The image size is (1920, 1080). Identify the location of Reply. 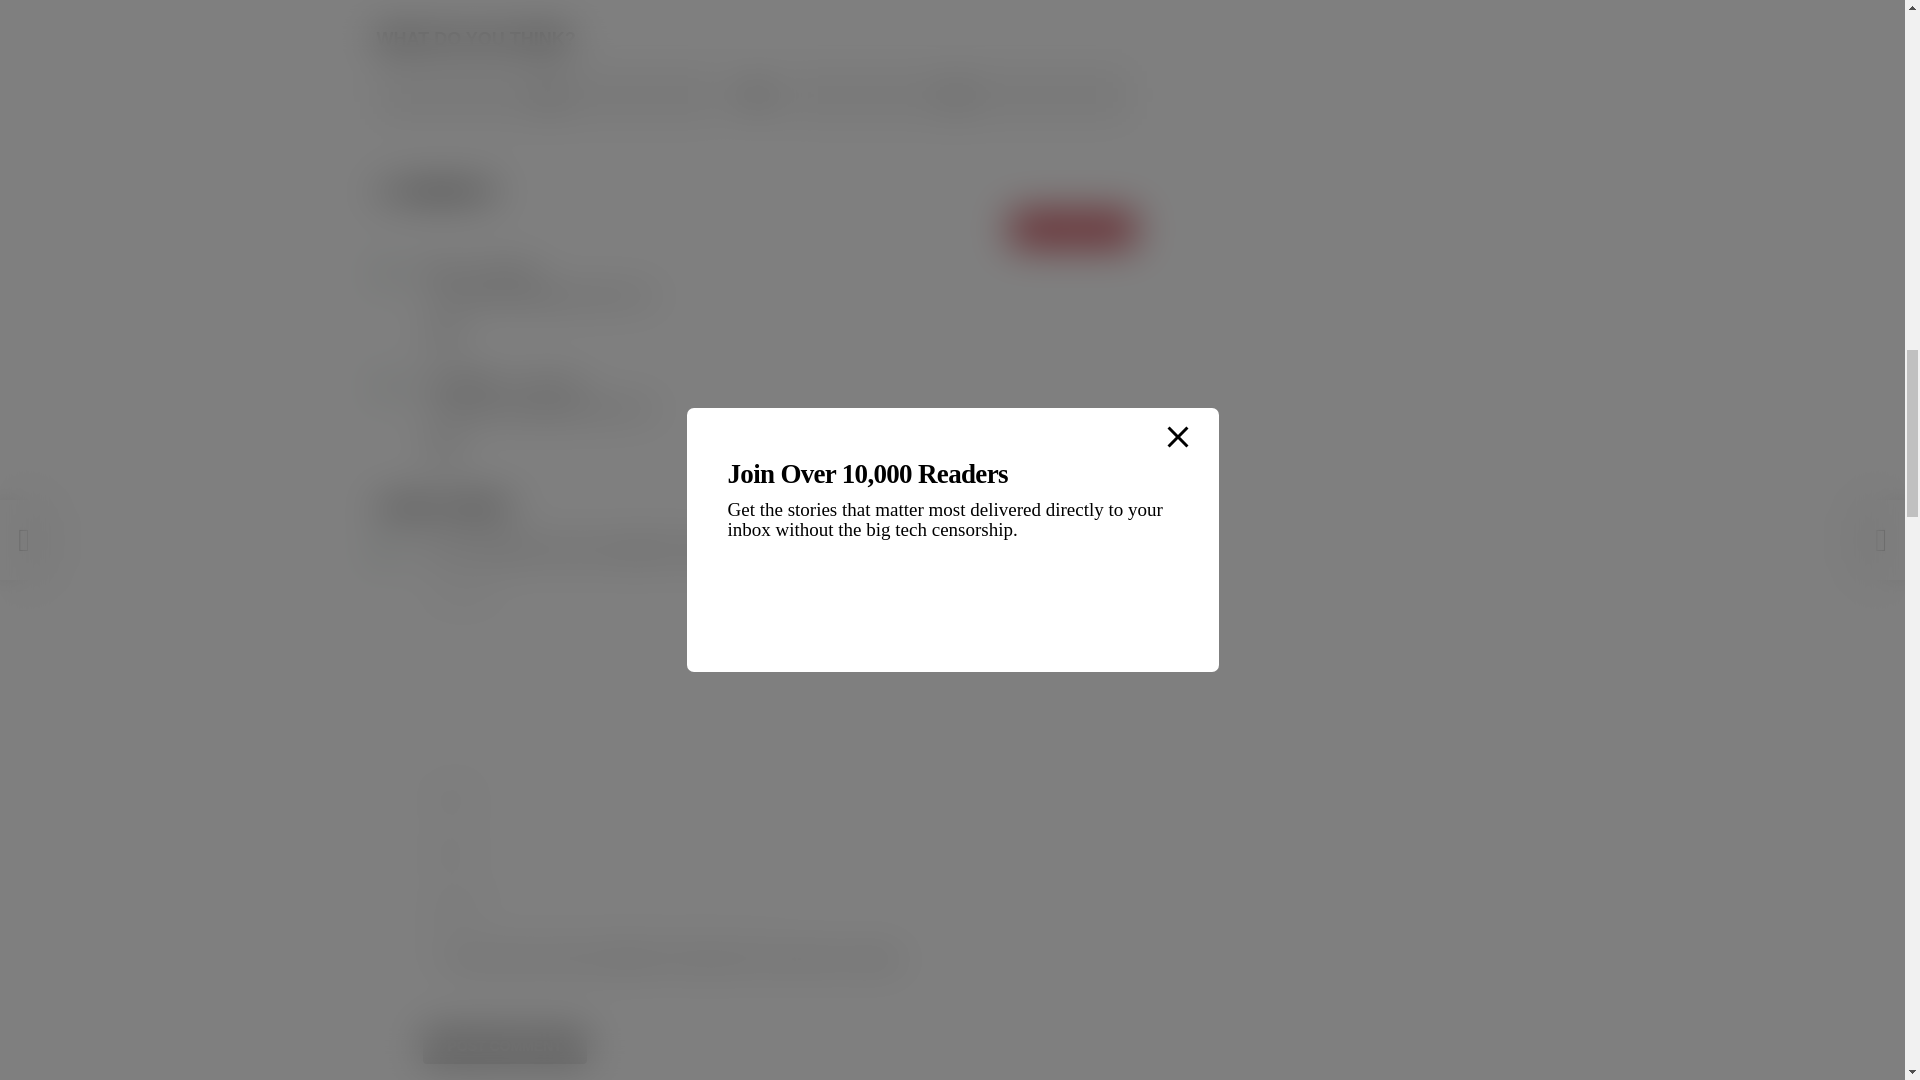
(444, 334).